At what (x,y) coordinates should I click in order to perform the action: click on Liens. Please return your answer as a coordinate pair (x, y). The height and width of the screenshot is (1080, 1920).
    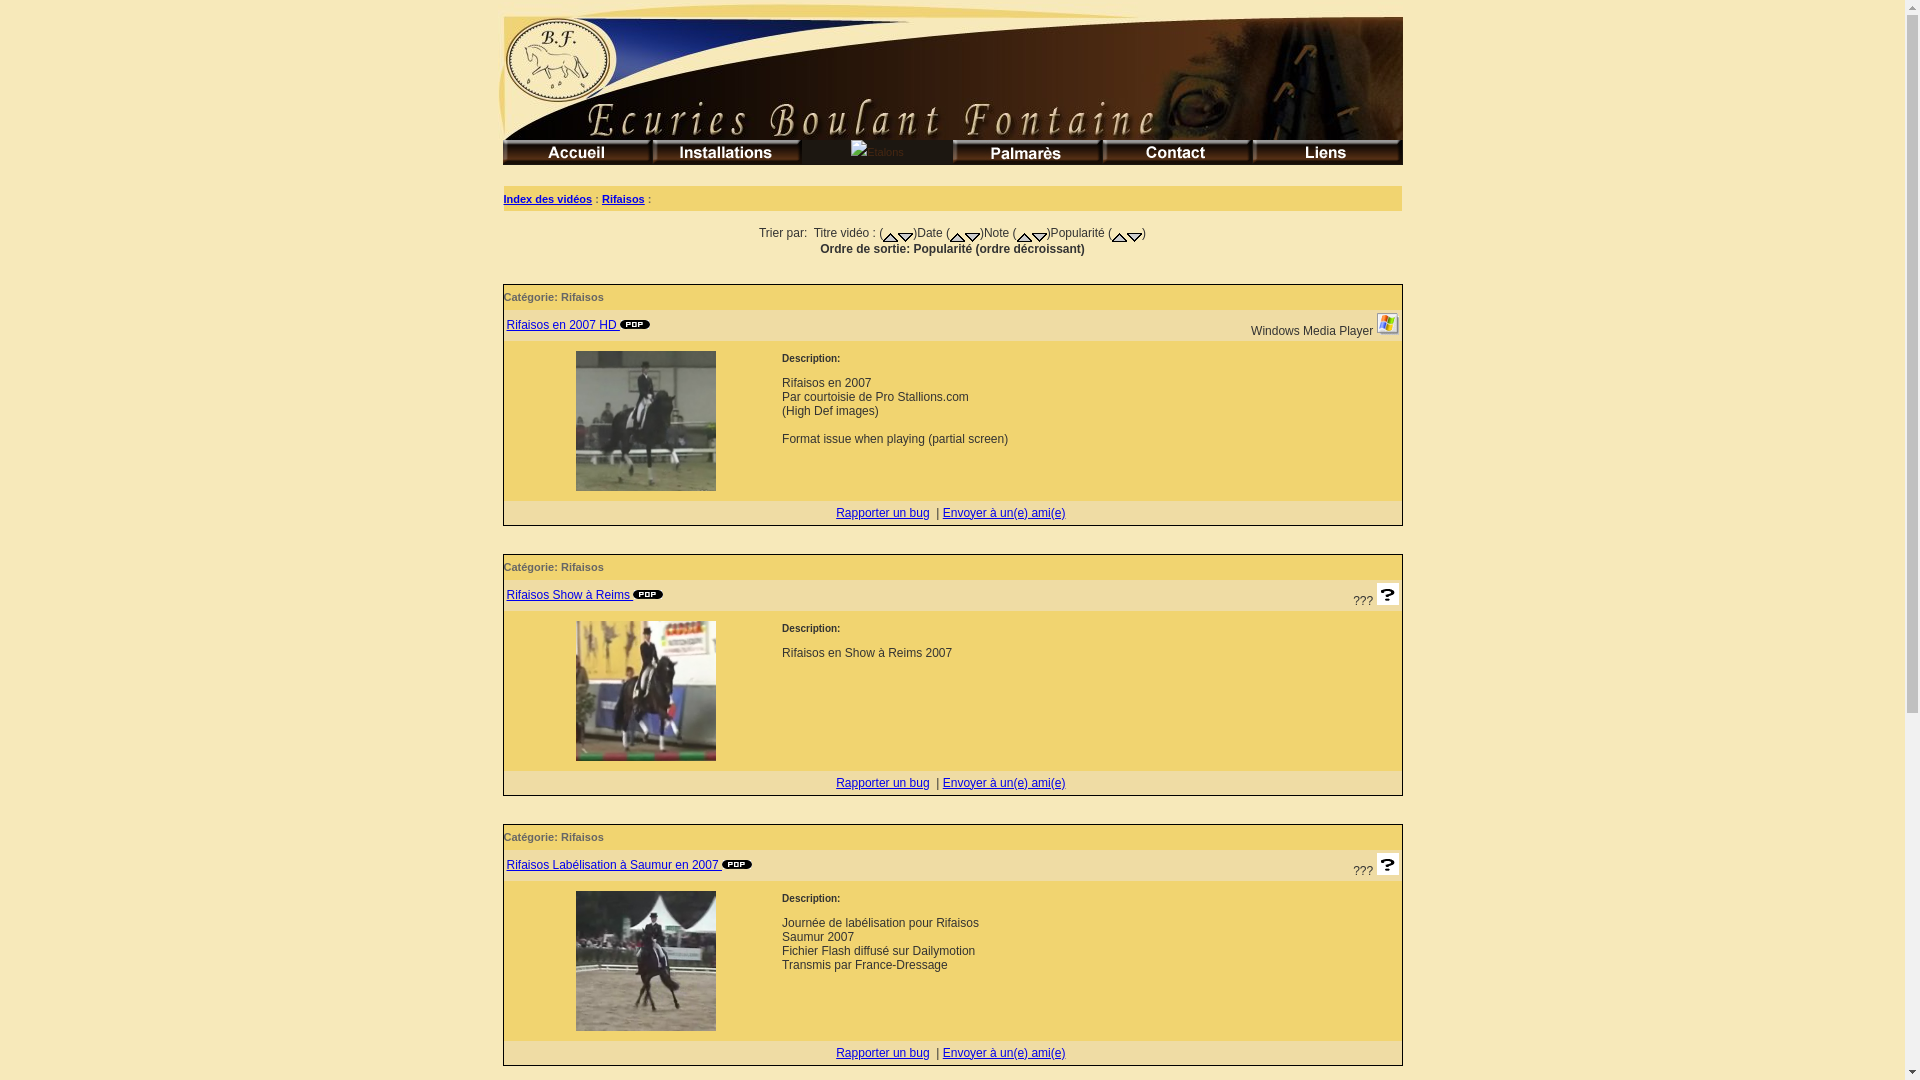
    Looking at the image, I should click on (1327, 152).